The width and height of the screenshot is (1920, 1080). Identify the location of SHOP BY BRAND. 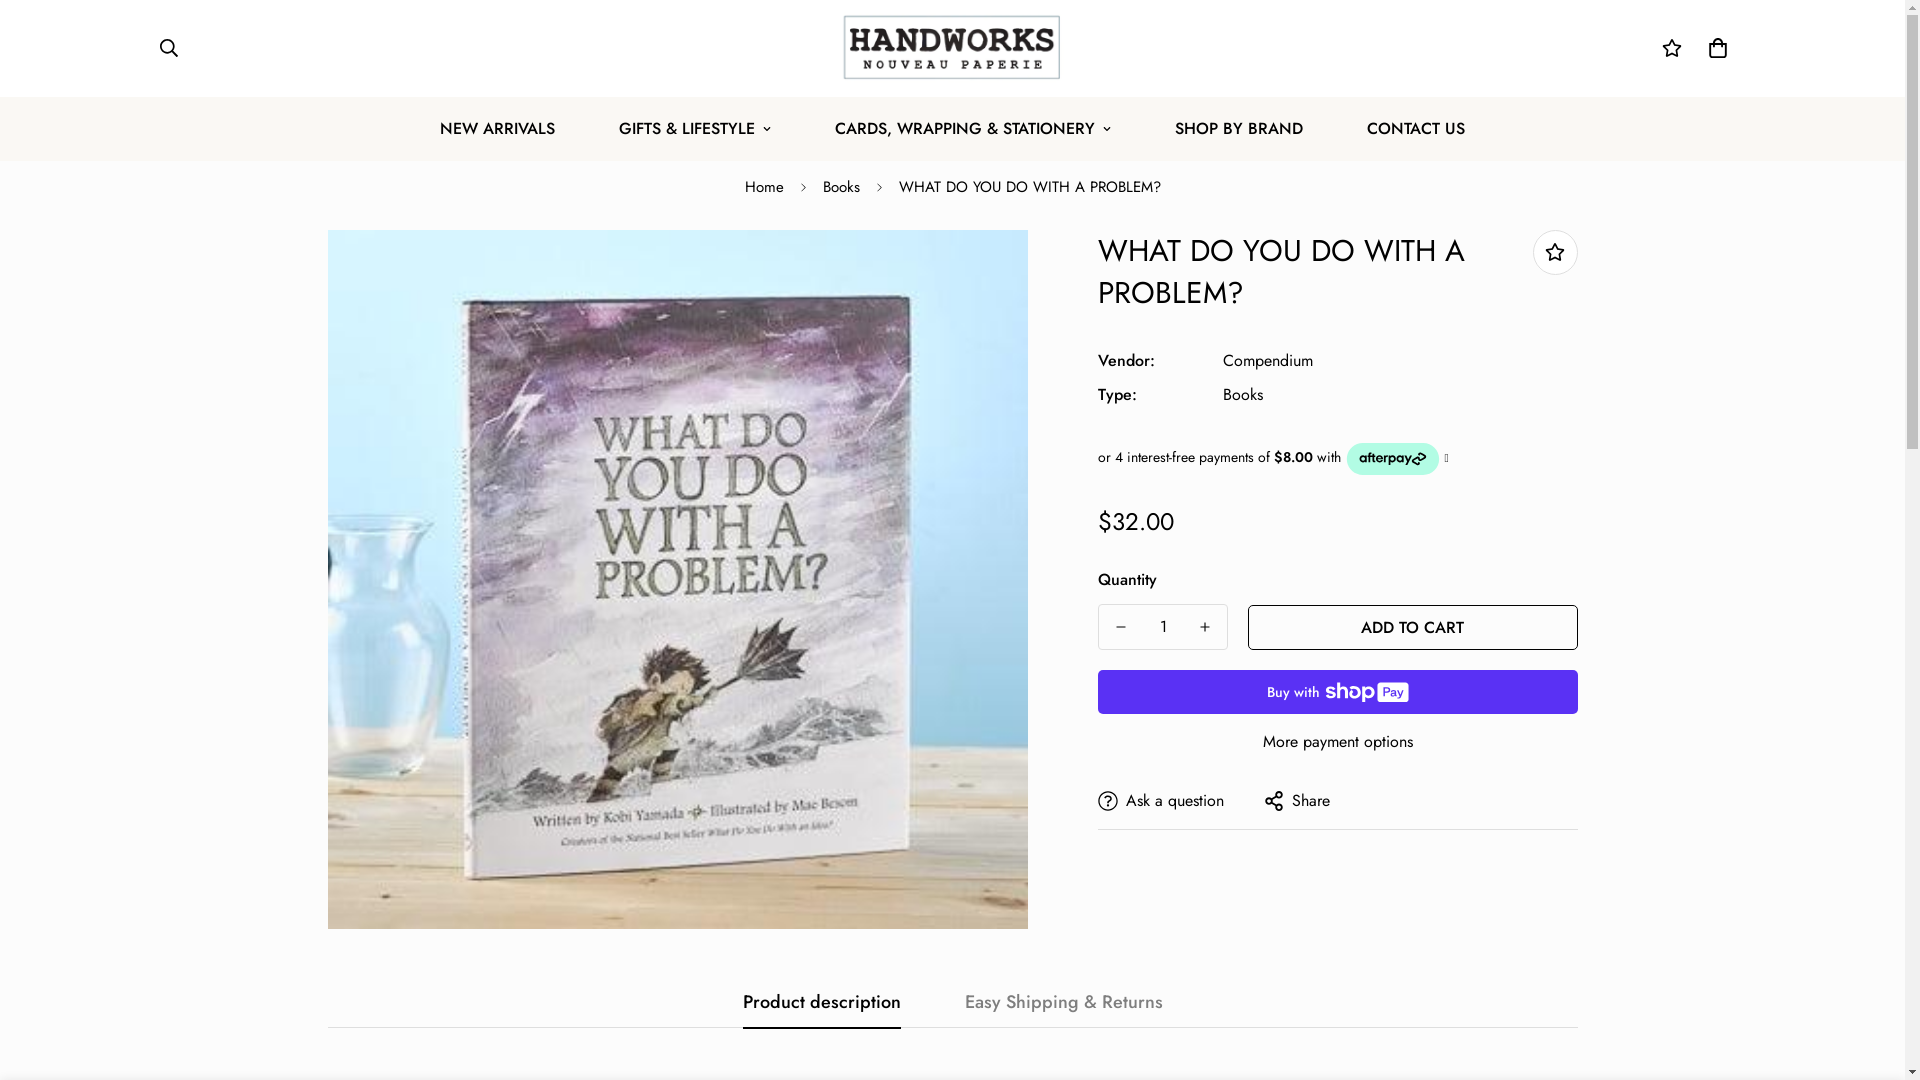
(1239, 129).